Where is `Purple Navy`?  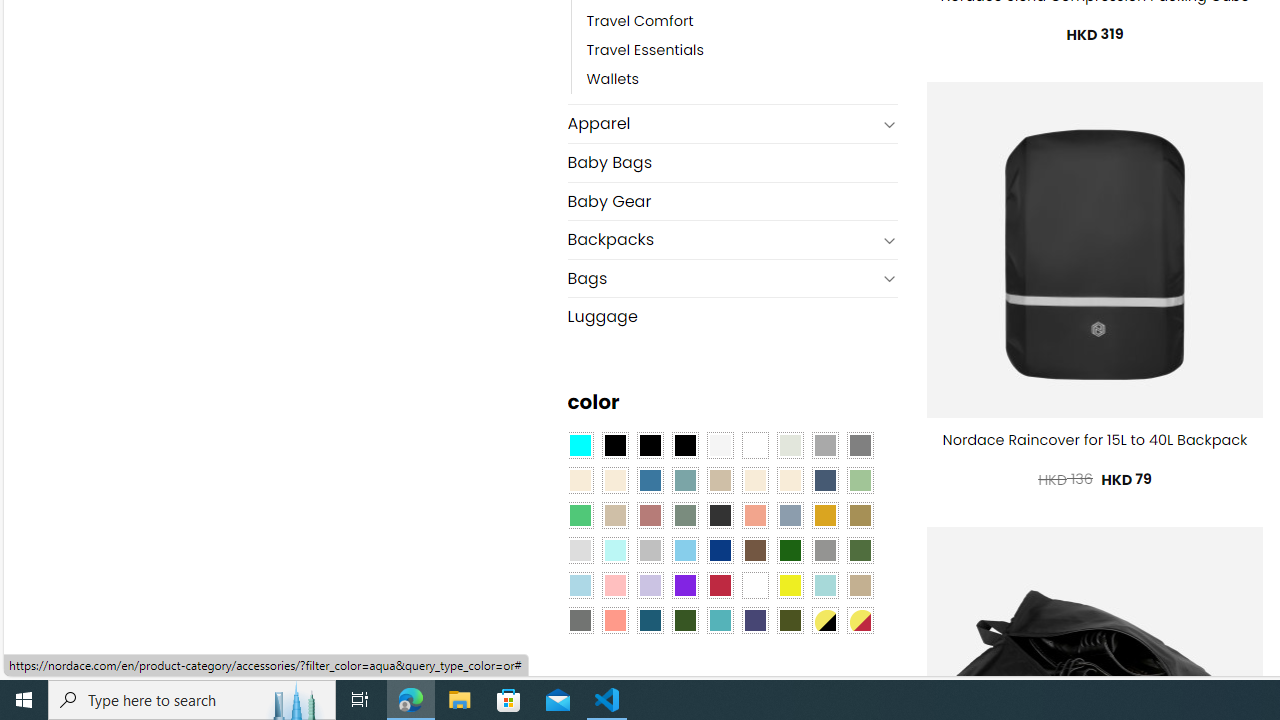
Purple Navy is located at coordinates (755, 619).